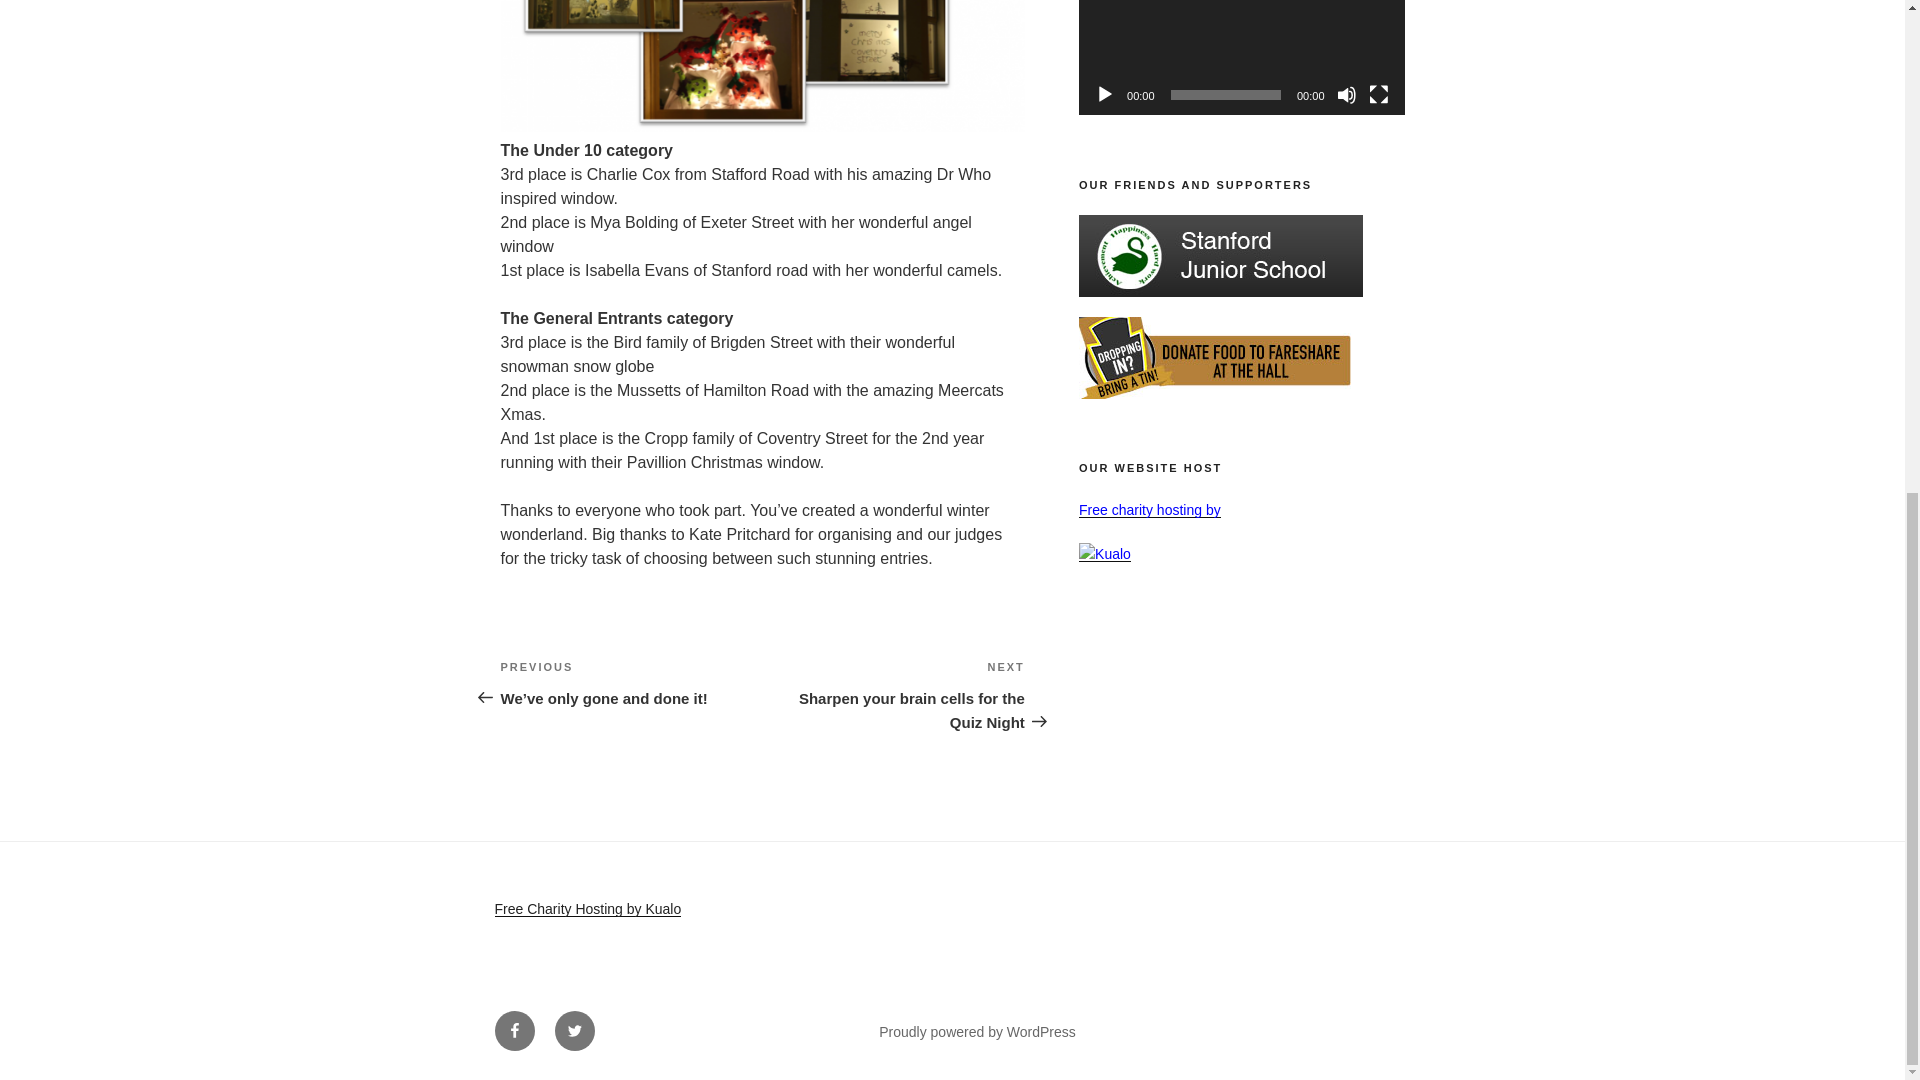 The image size is (1920, 1080). I want to click on Fullscreen, so click(1378, 94).